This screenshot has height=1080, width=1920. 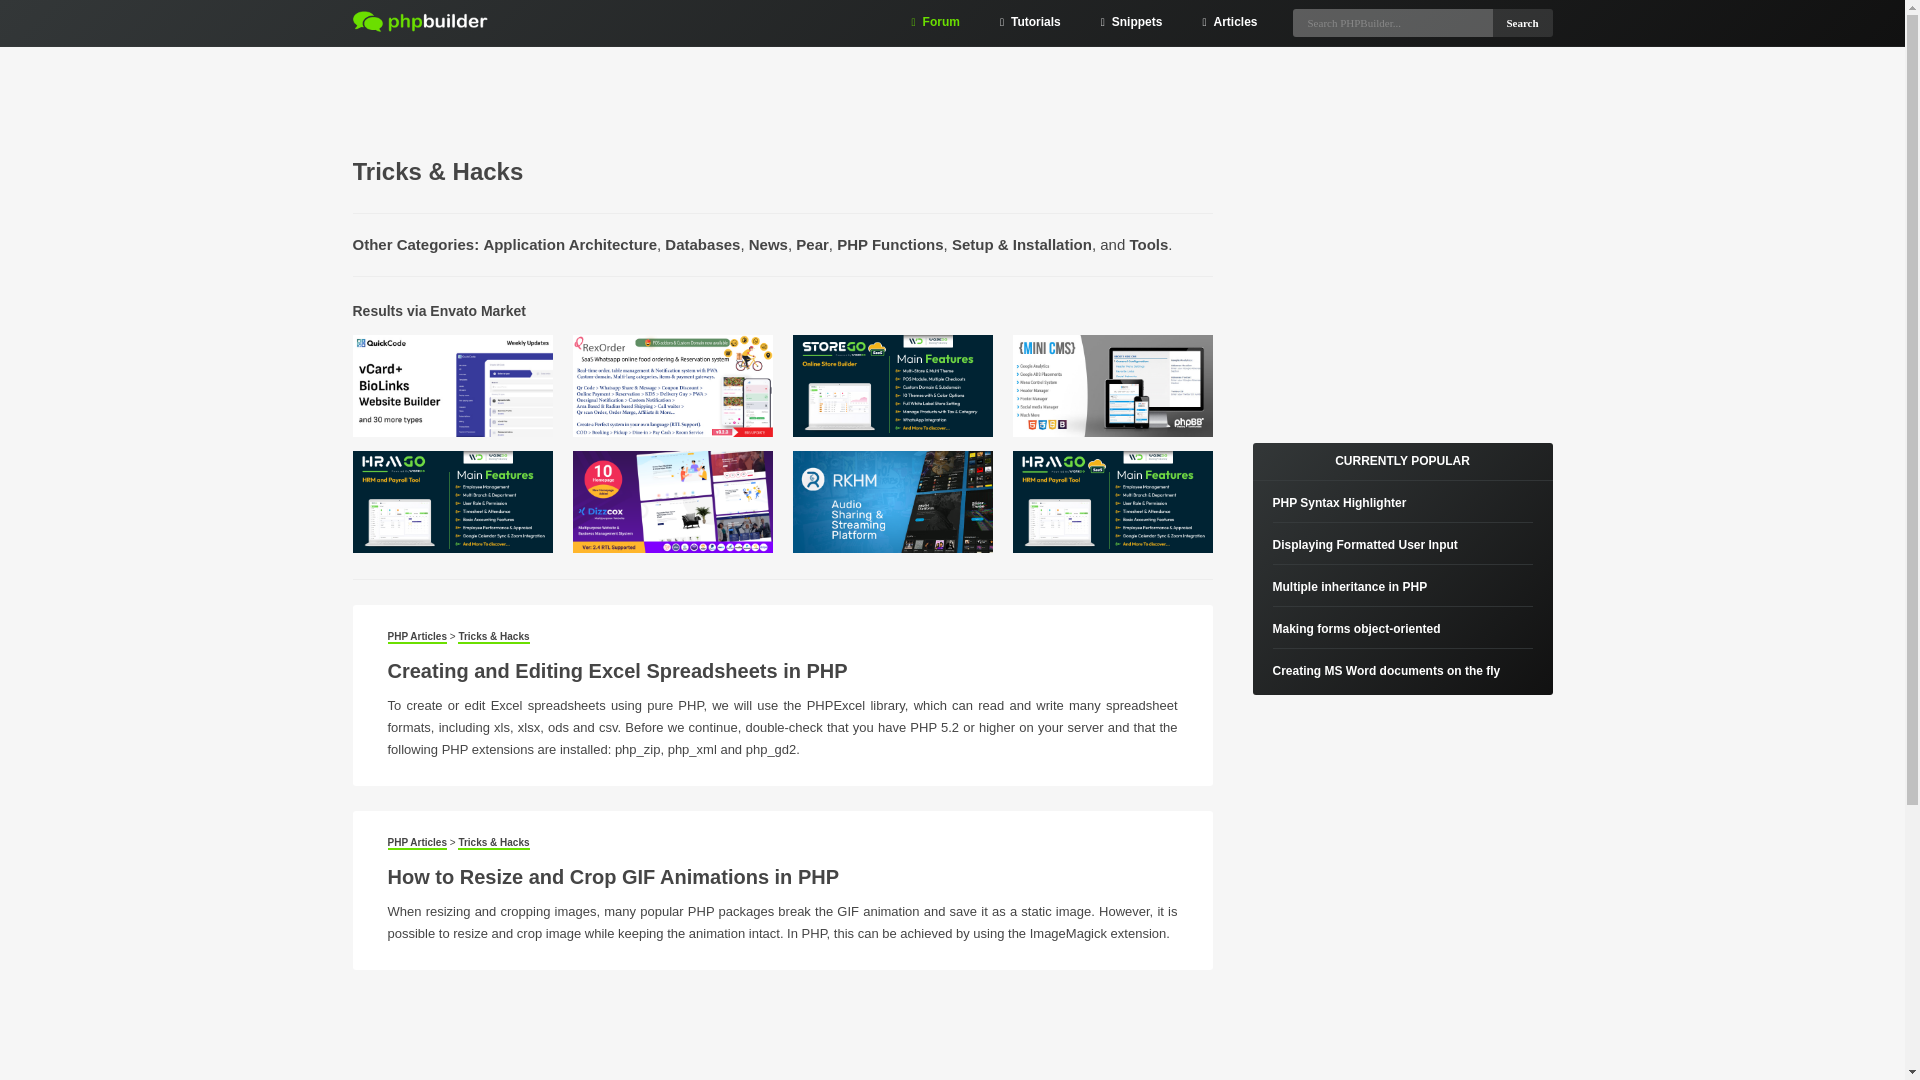 What do you see at coordinates (618, 670) in the screenshot?
I see `Creating and Editing Excel Spreadsheets in PHP` at bounding box center [618, 670].